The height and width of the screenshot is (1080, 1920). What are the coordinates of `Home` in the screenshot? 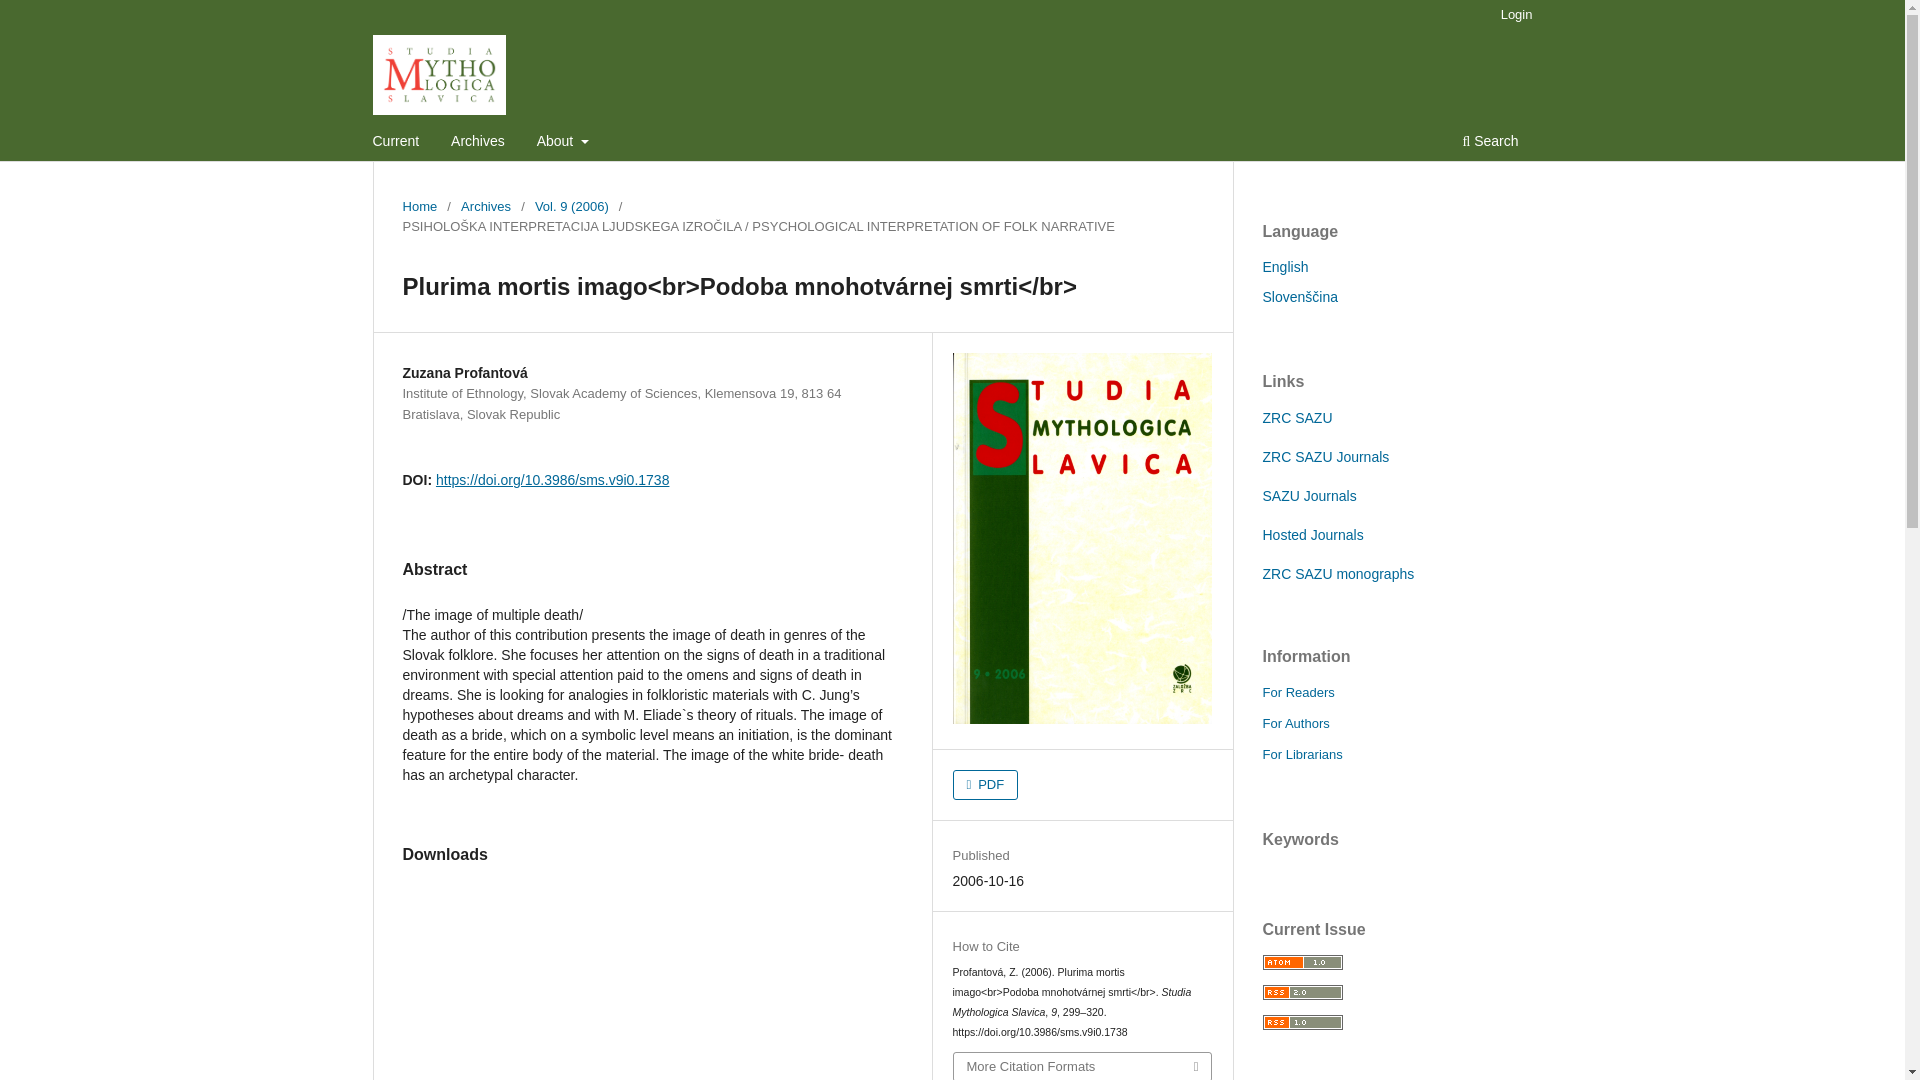 It's located at (419, 206).